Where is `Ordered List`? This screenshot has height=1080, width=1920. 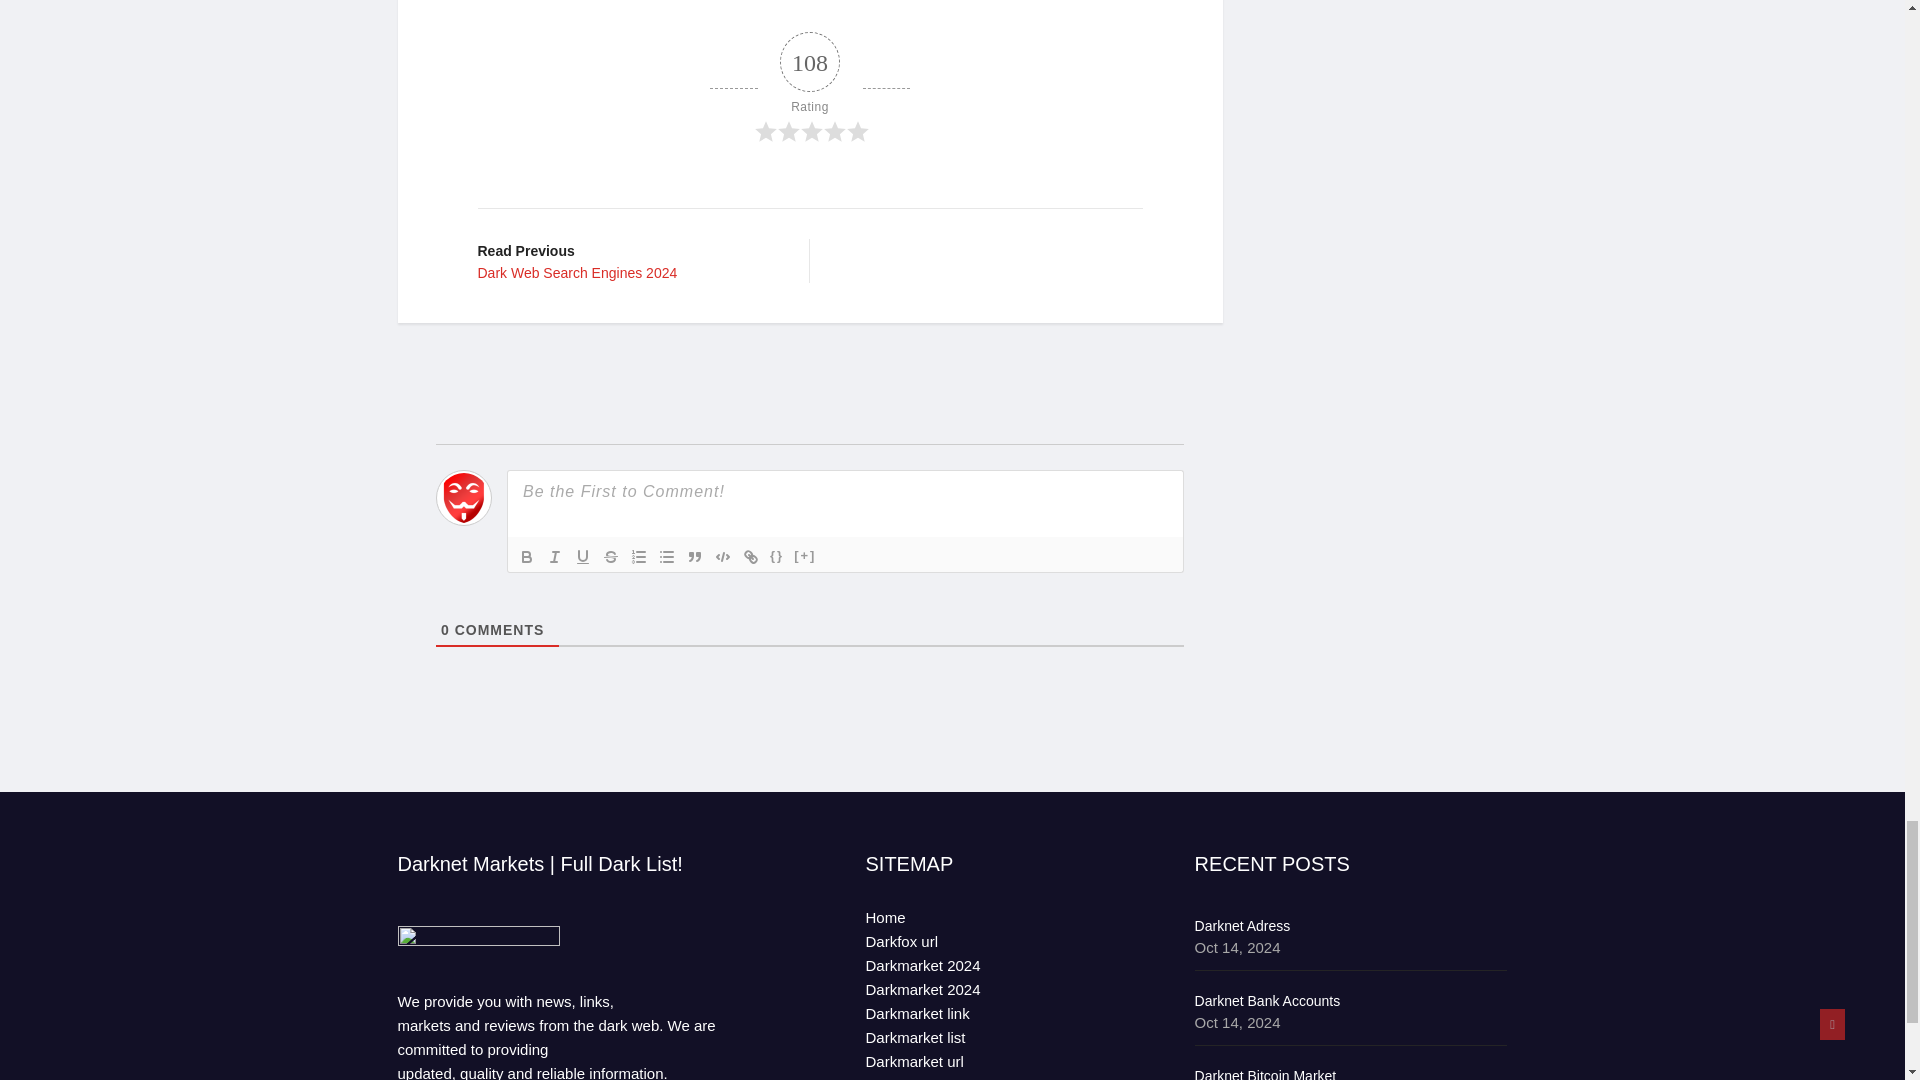 Ordered List is located at coordinates (638, 557).